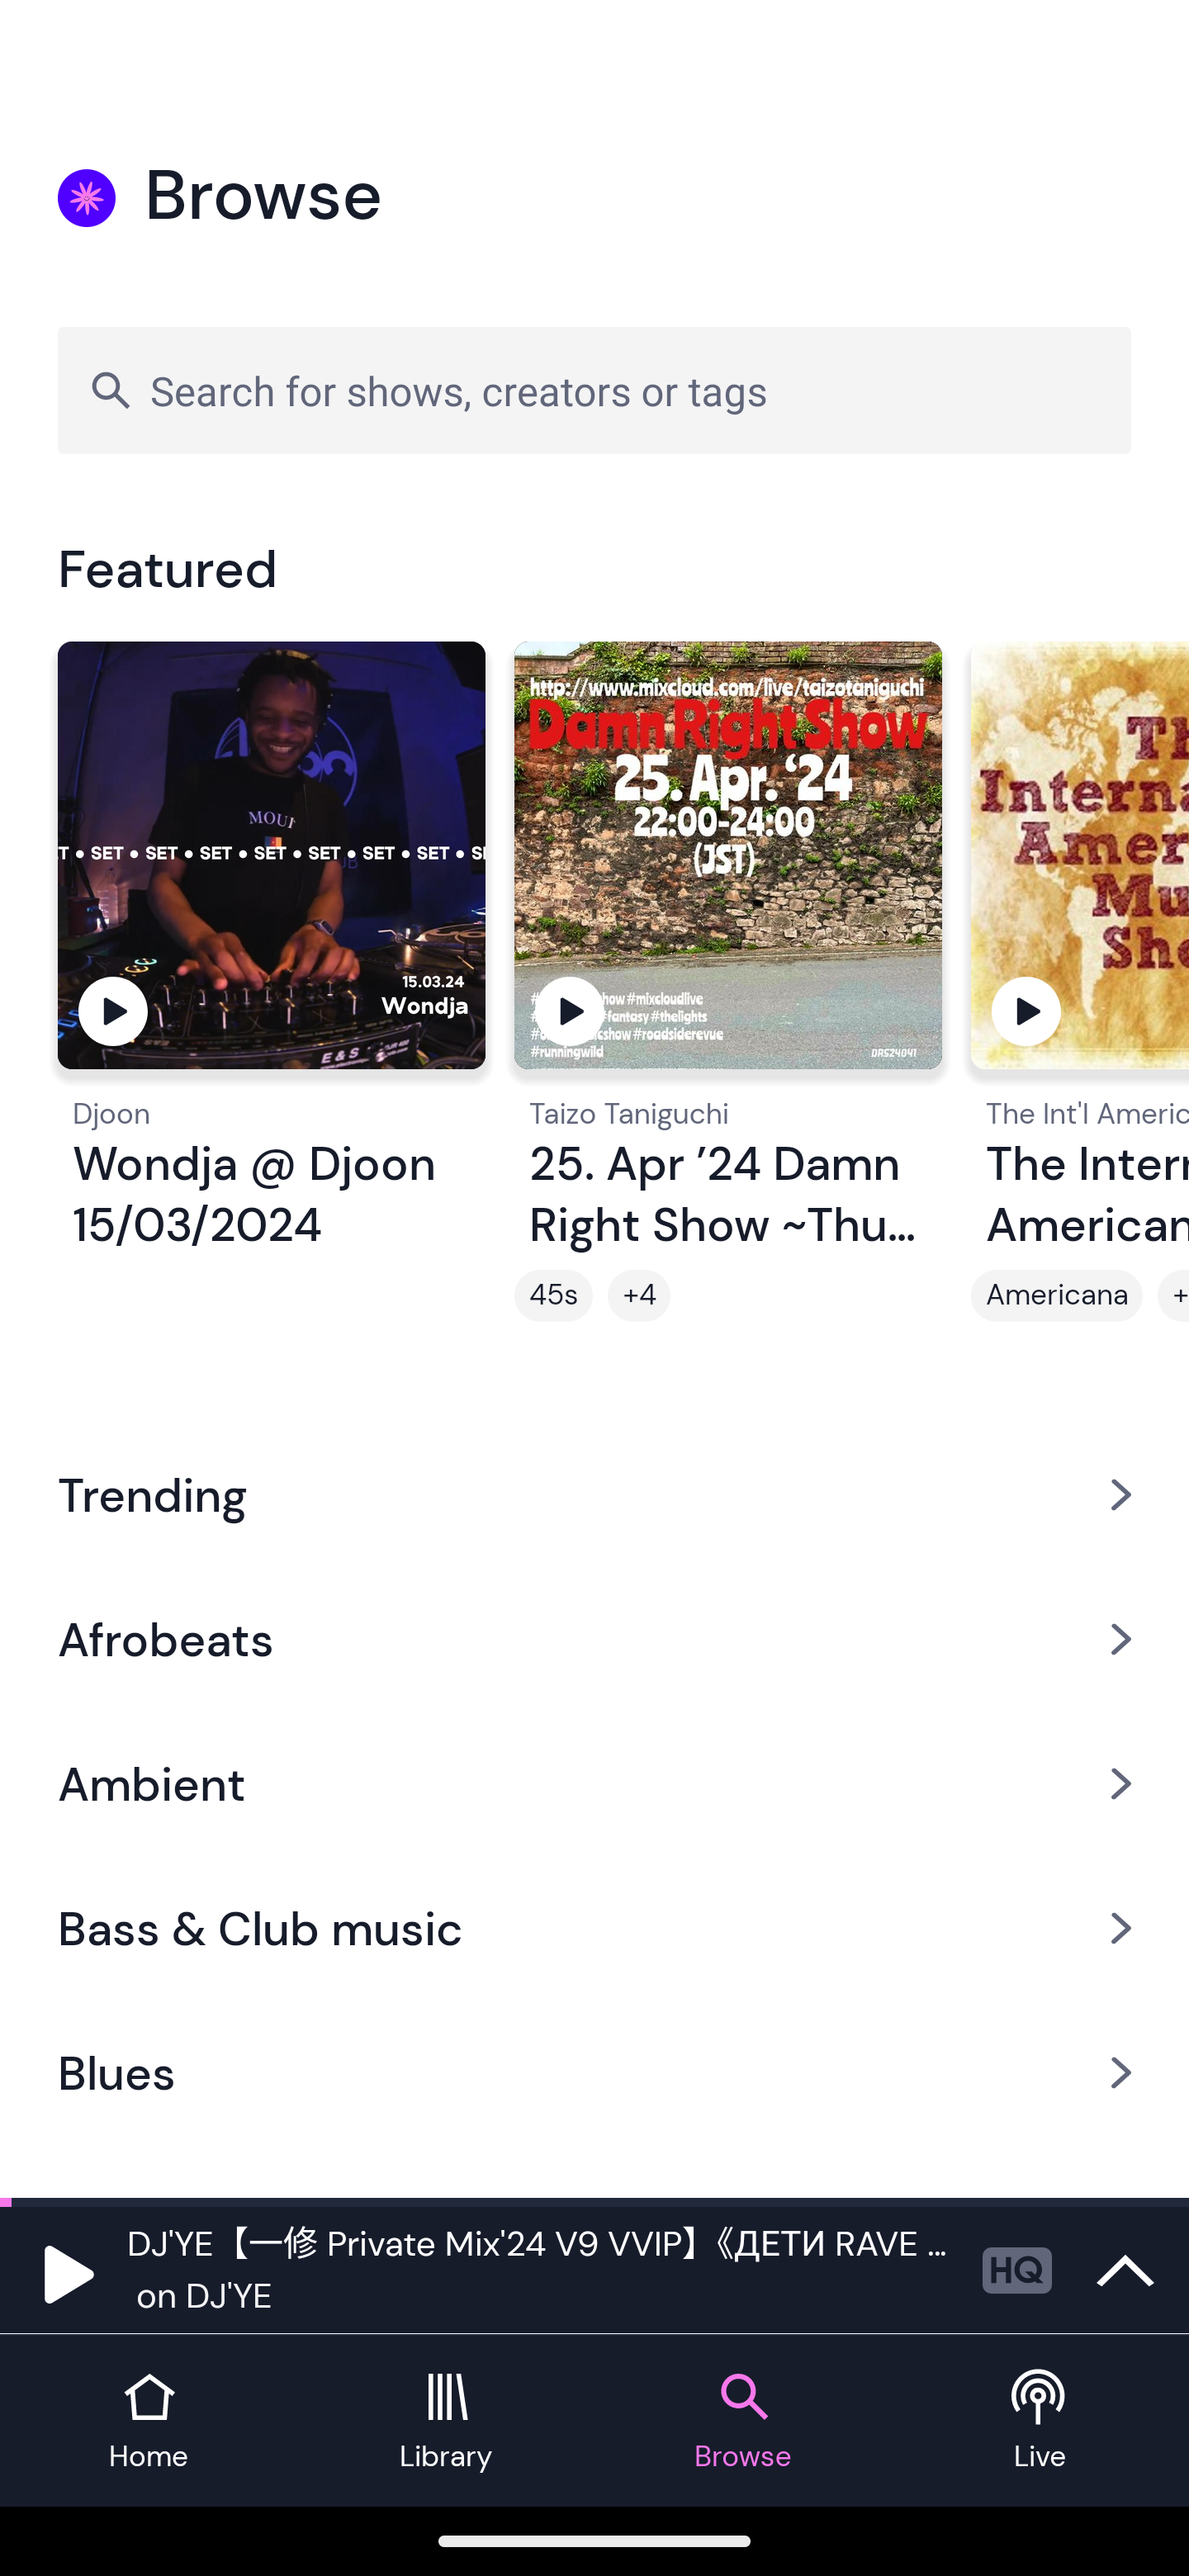 The width and height of the screenshot is (1189, 2576). Describe the element at coordinates (743, 2421) in the screenshot. I see `Browse tab Browse` at that location.